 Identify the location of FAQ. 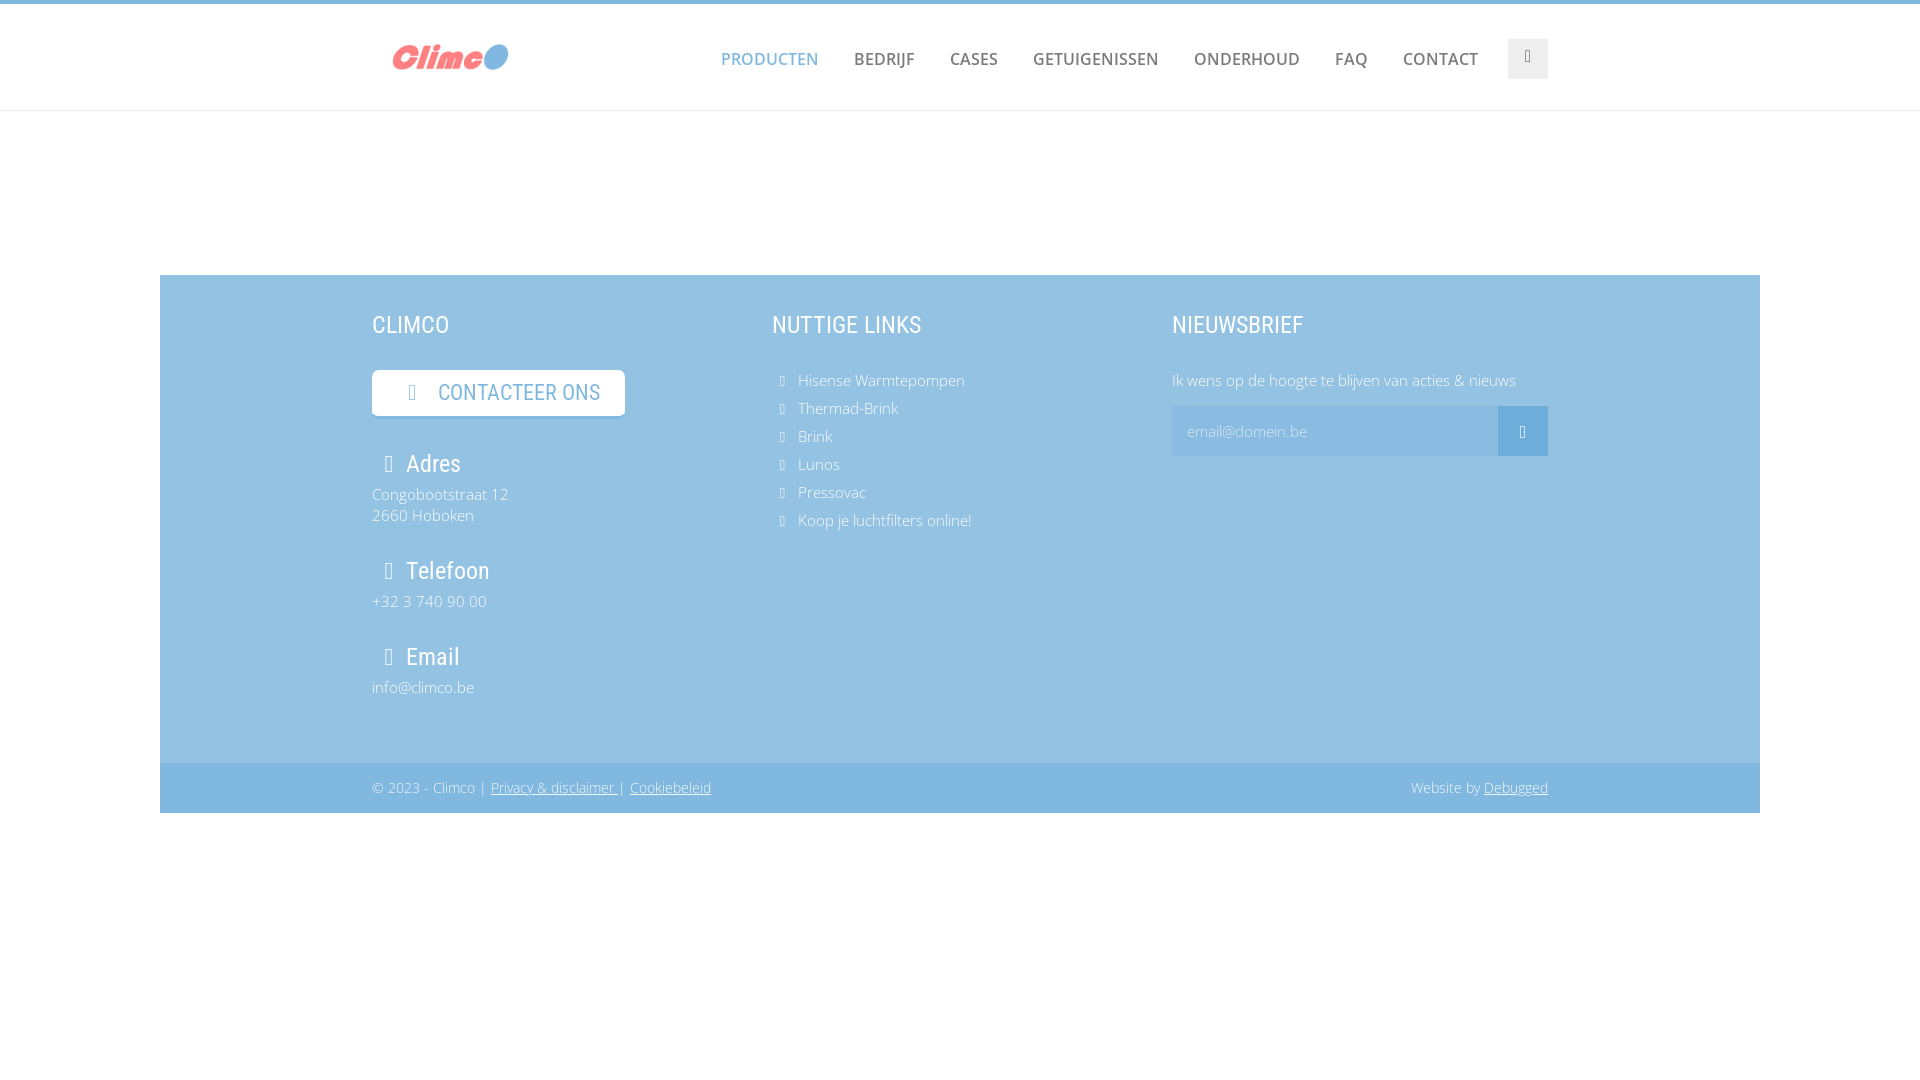
(1352, 59).